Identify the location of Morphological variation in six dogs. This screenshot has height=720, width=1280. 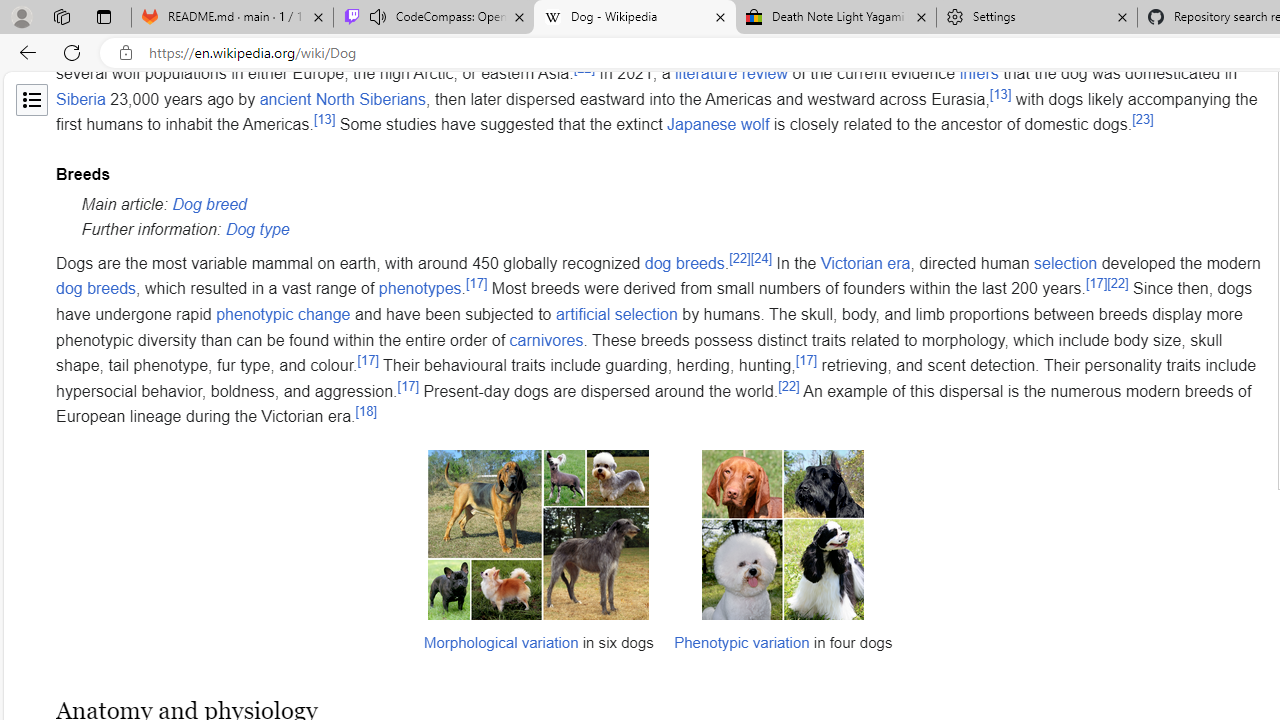
(538, 559).